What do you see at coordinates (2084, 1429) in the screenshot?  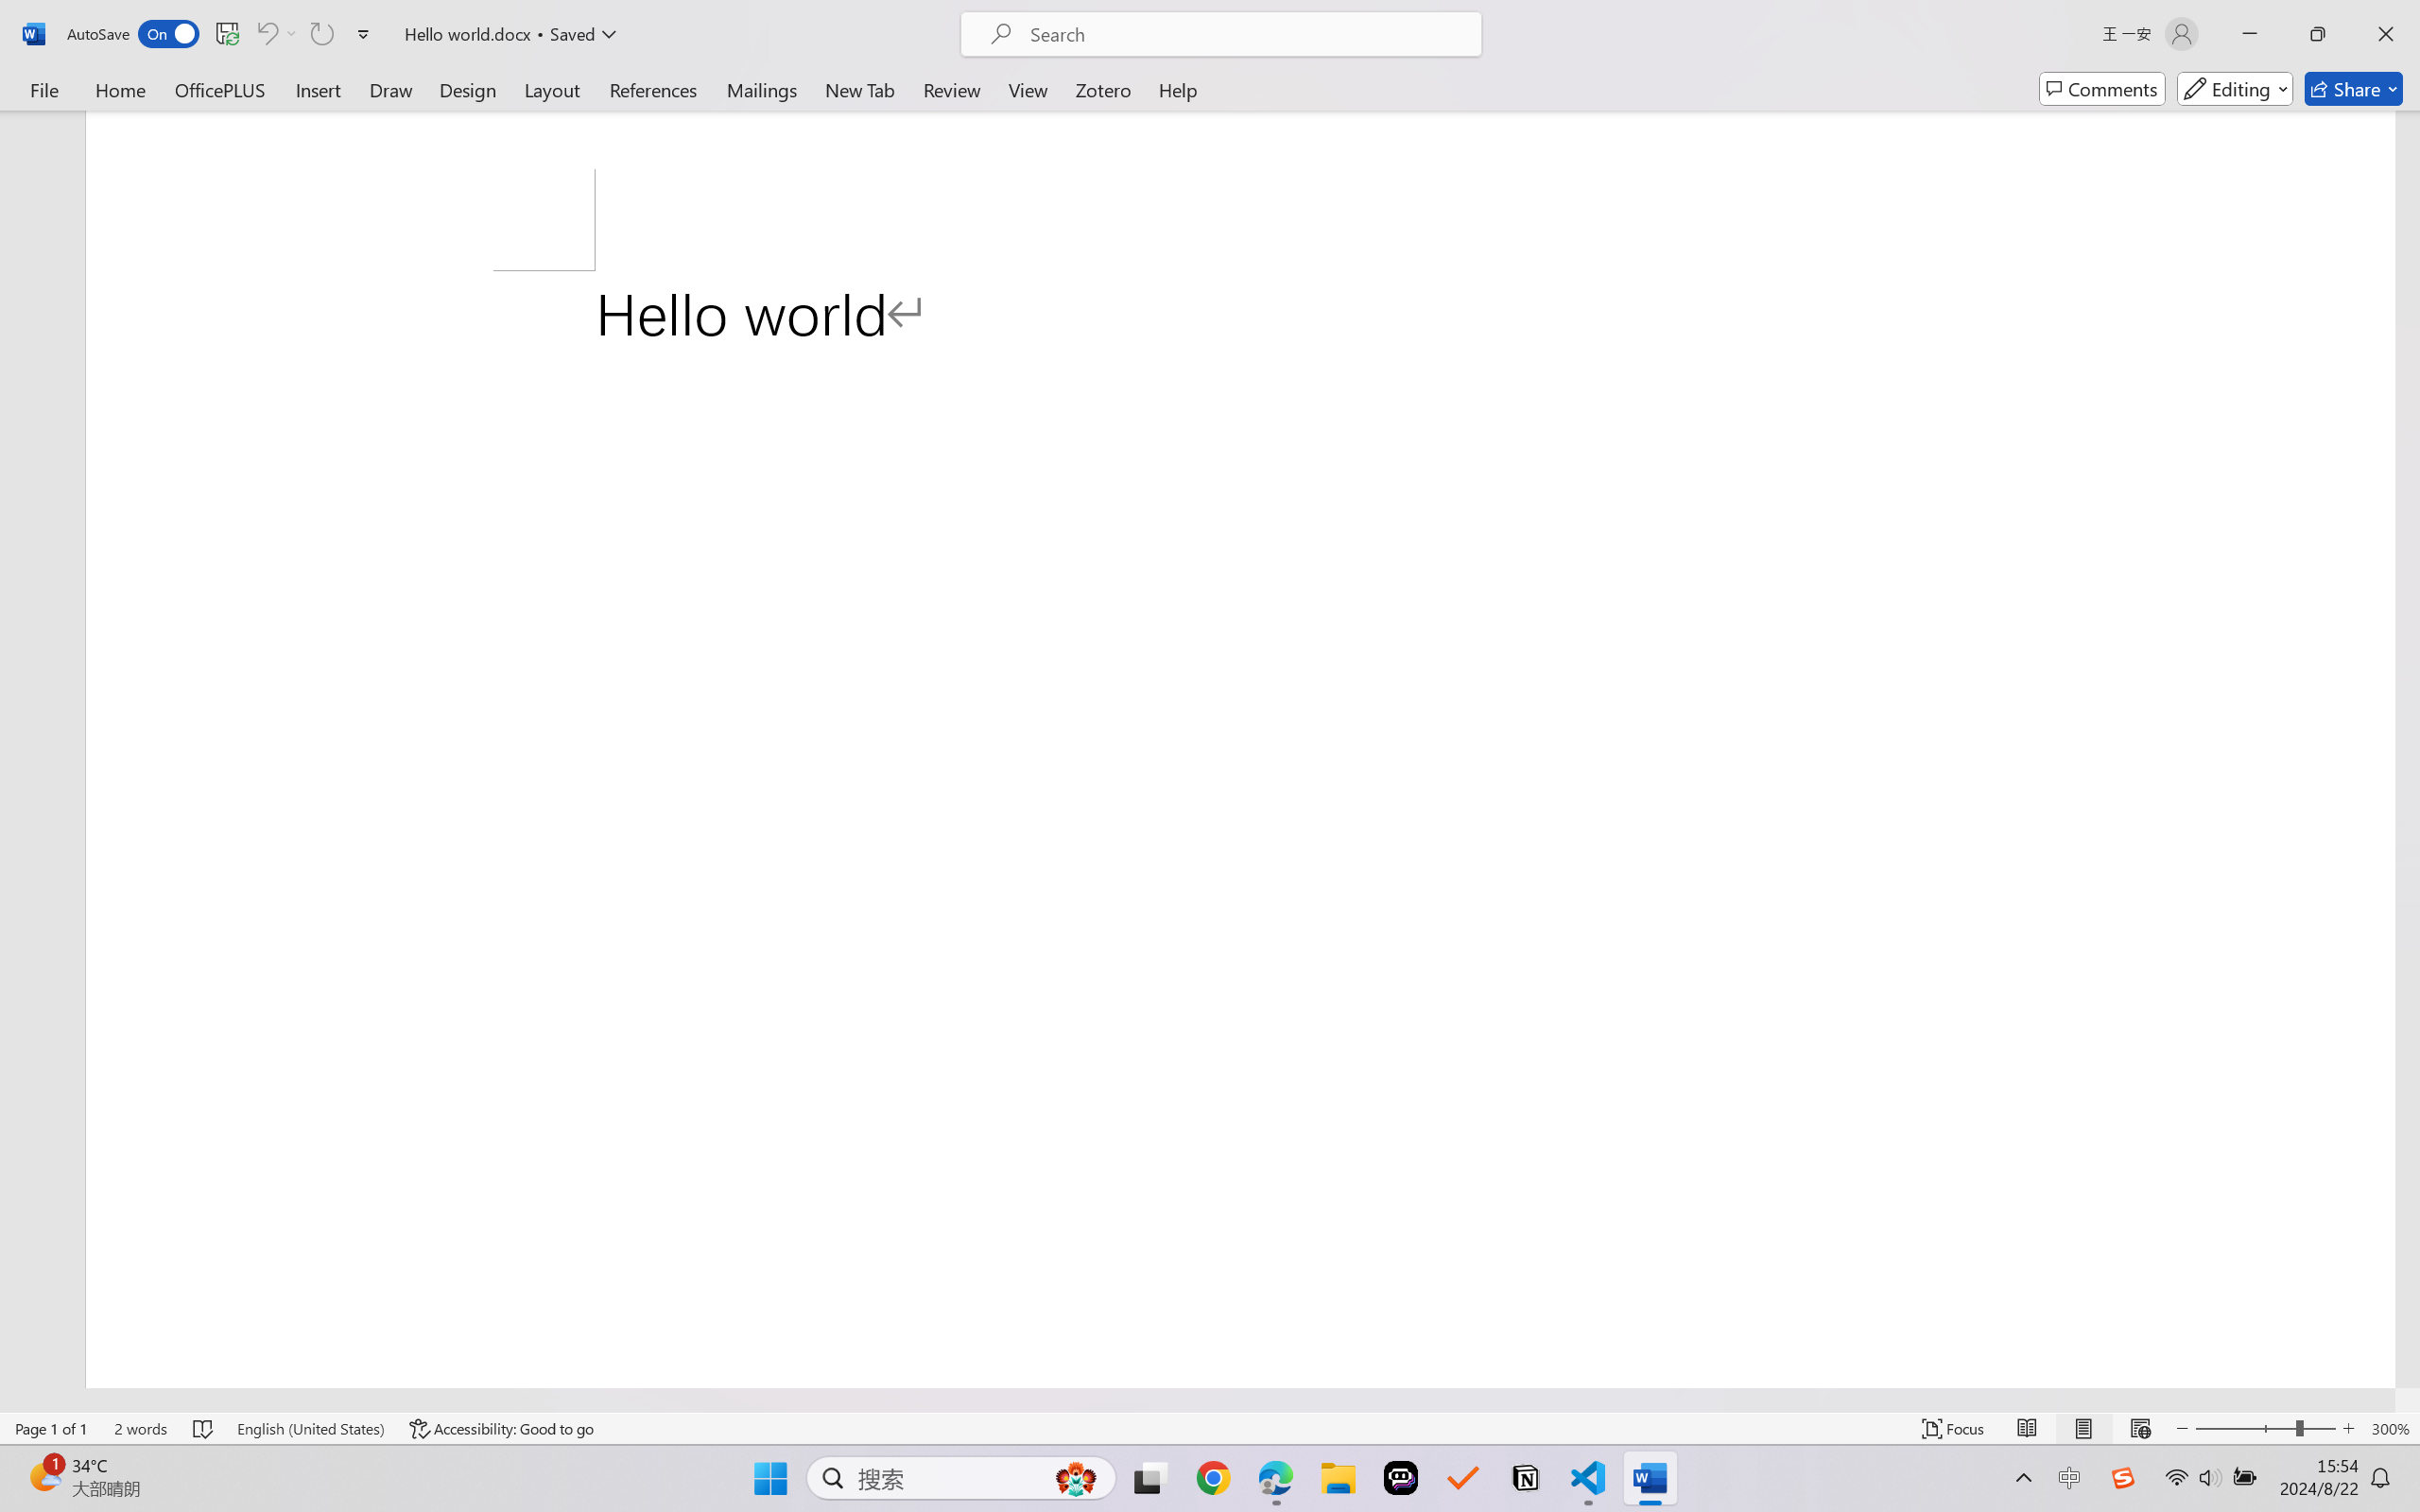 I see `Print Layout` at bounding box center [2084, 1429].